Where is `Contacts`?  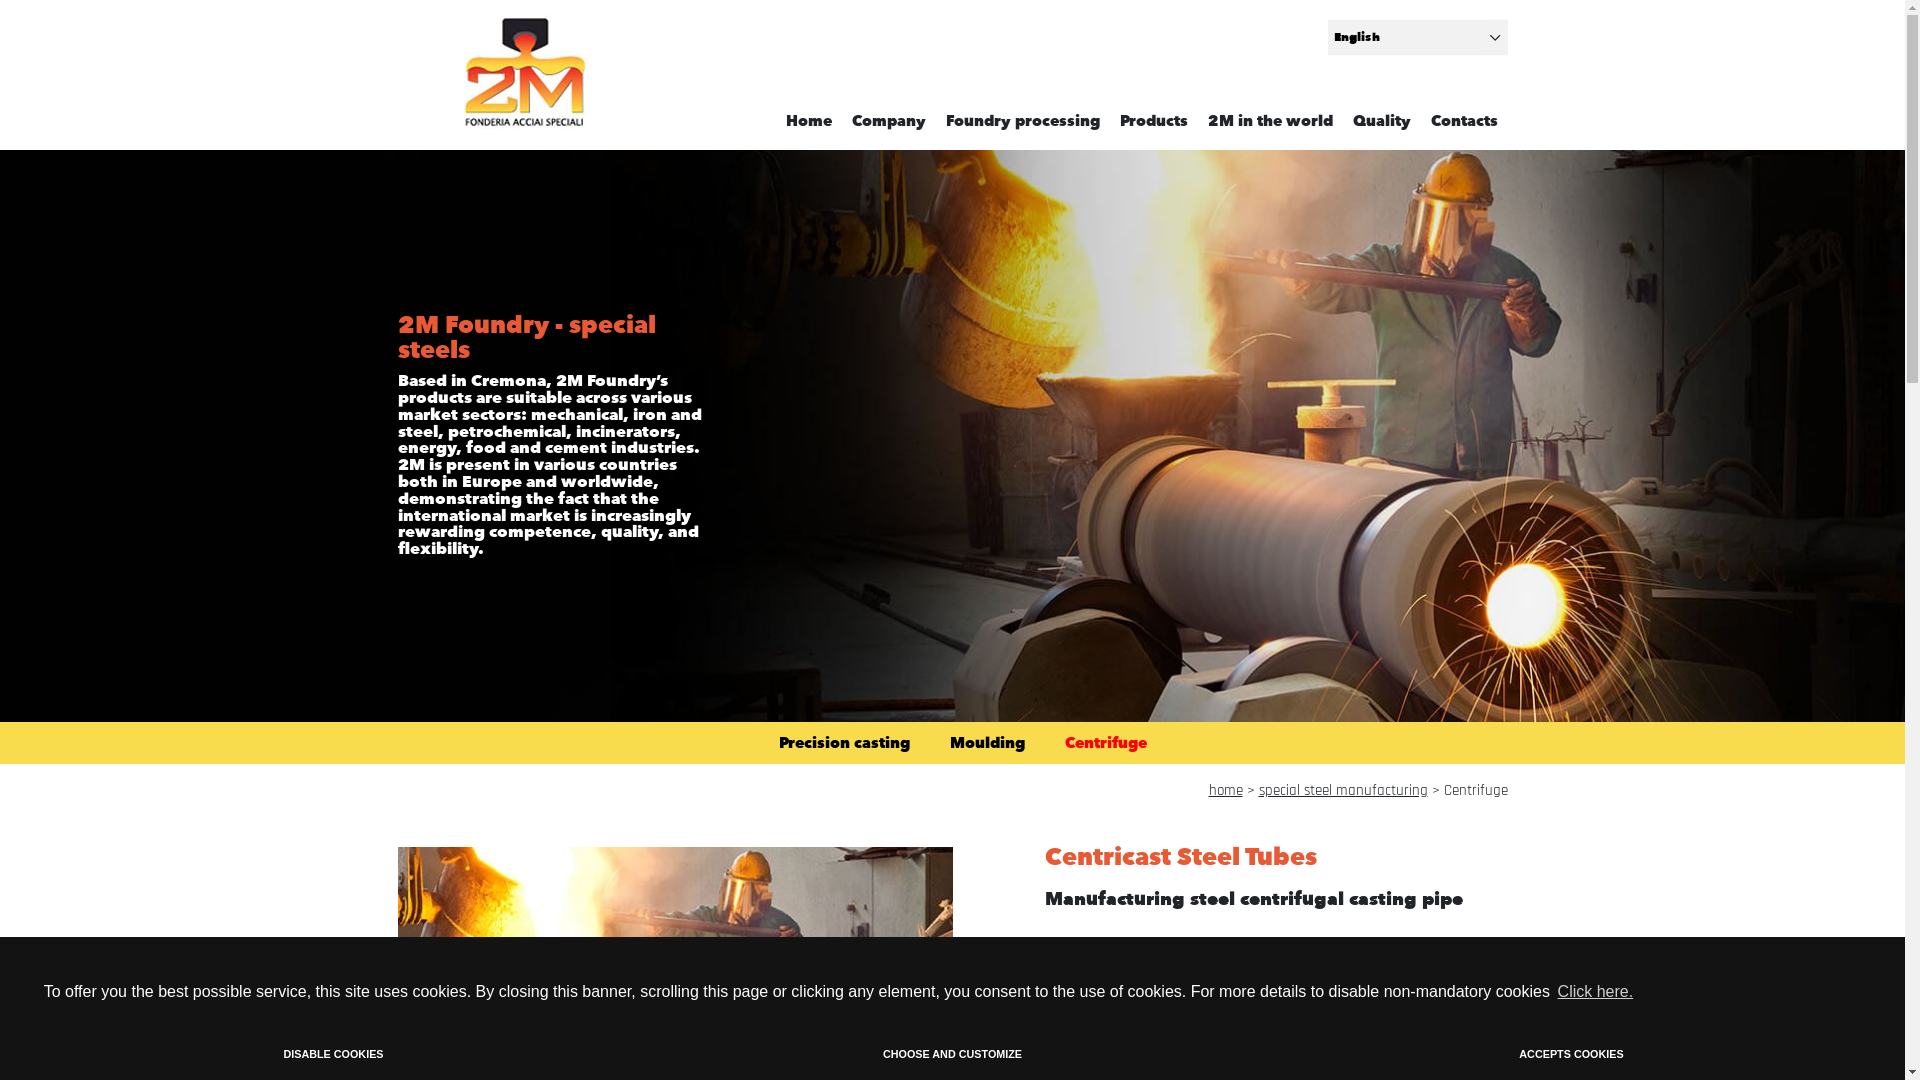 Contacts is located at coordinates (1464, 121).